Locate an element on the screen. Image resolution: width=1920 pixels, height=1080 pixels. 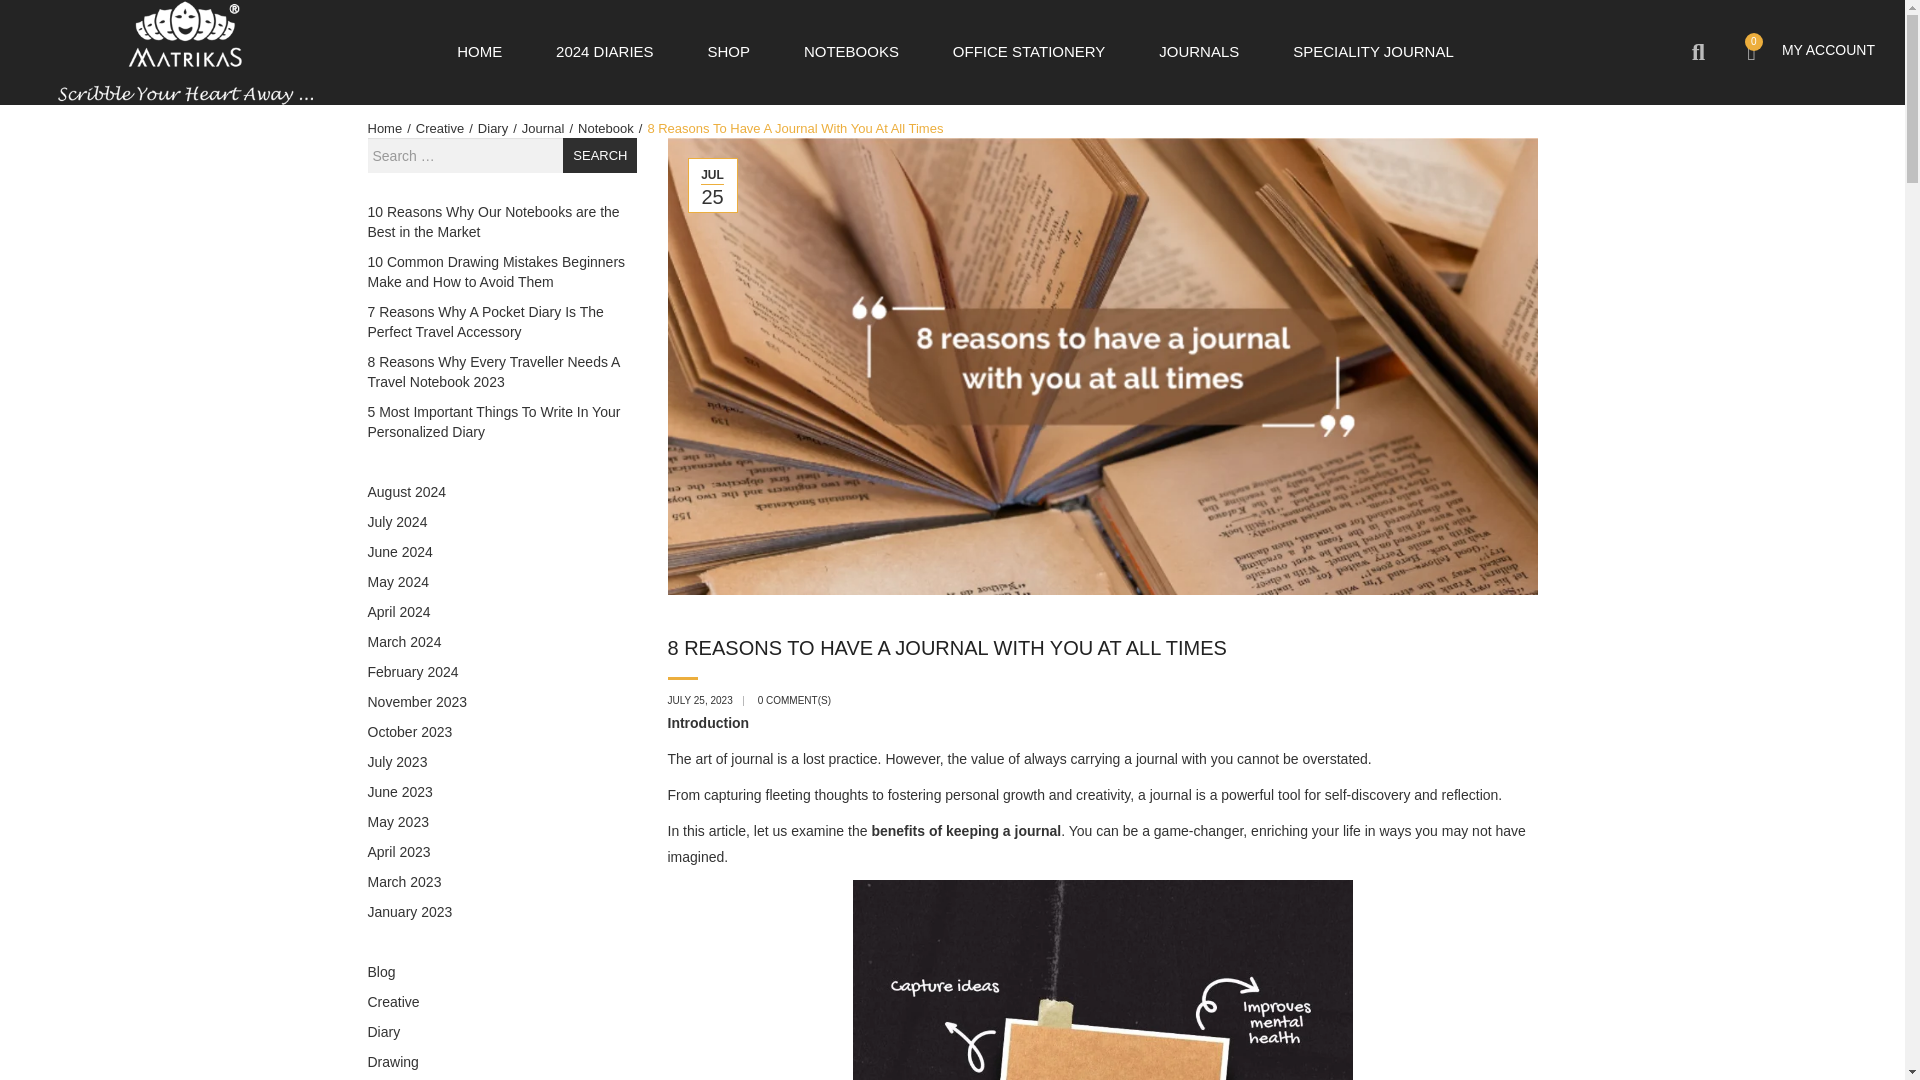
Login or Register is located at coordinates (1828, 50).